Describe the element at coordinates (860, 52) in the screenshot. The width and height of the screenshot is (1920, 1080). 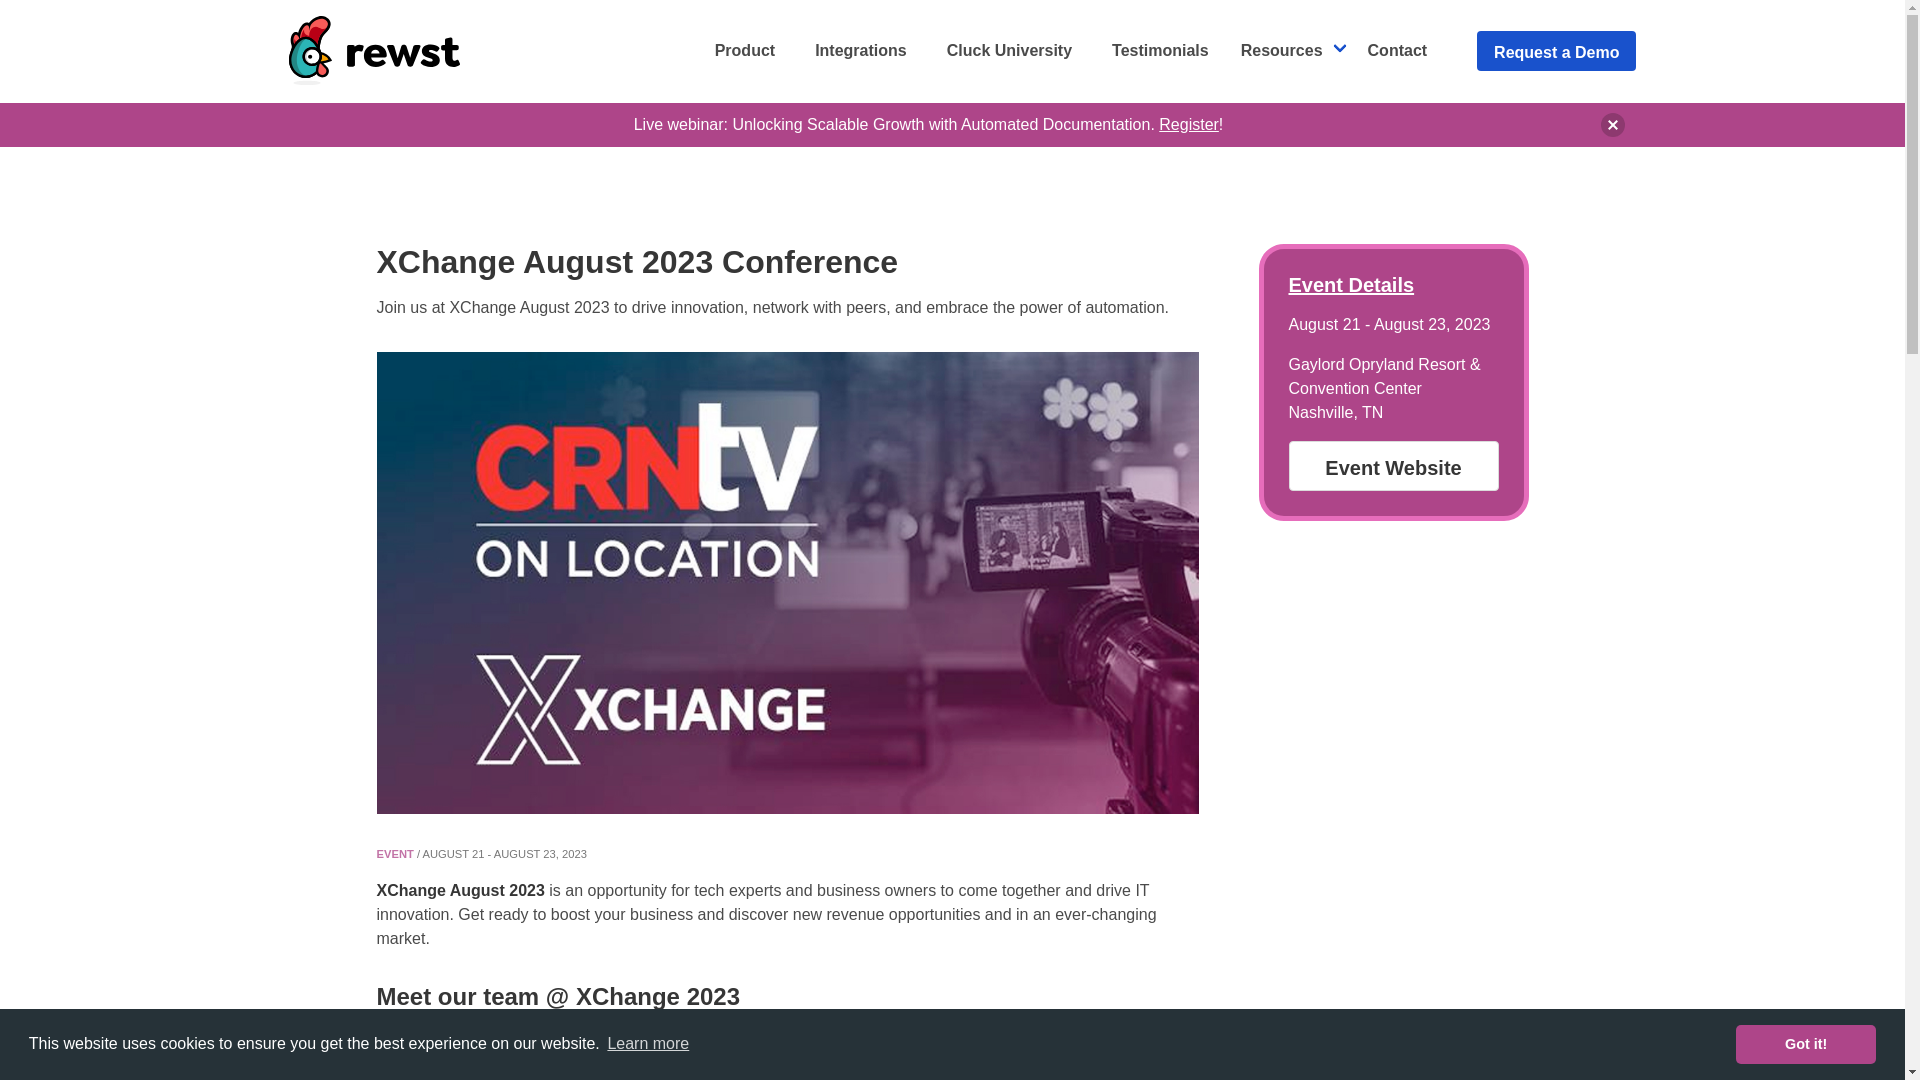
I see `Integrations` at that location.